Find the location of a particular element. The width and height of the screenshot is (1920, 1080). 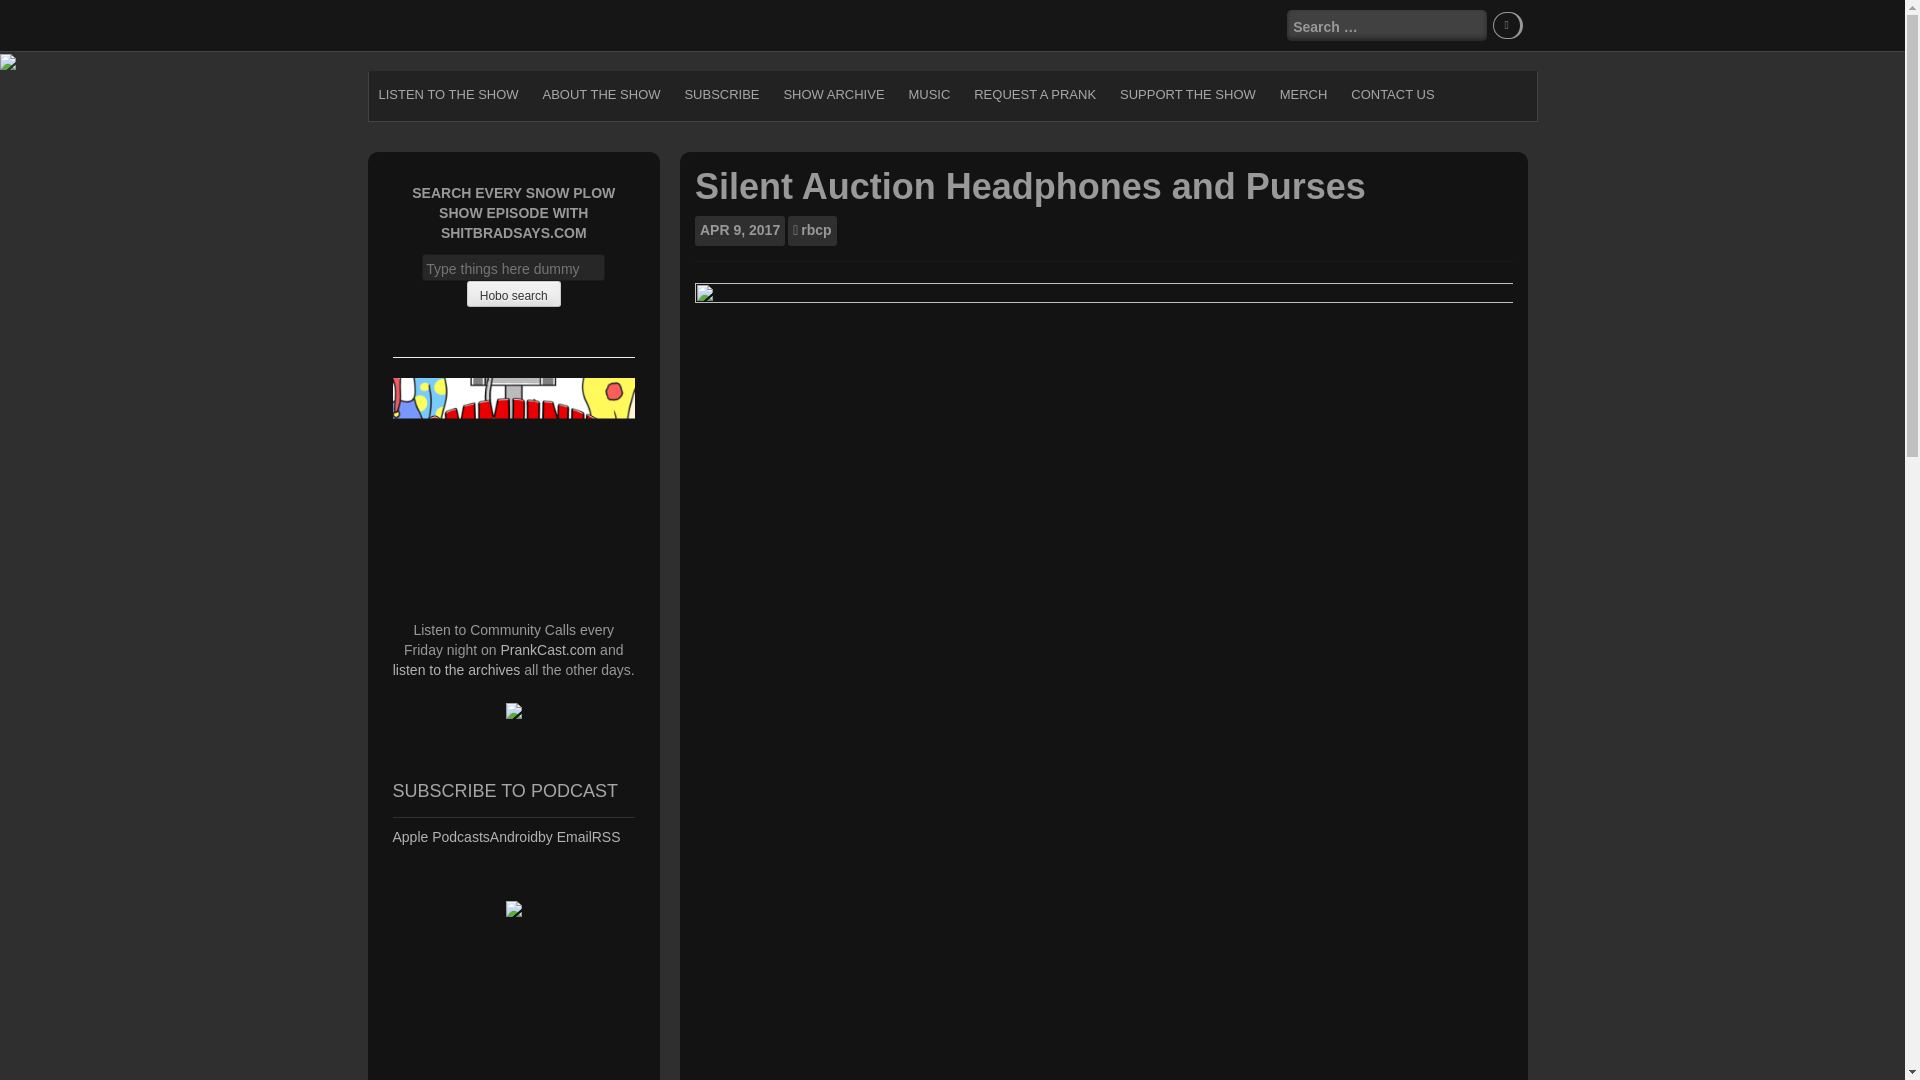

SHOW ARCHIVE is located at coordinates (834, 94).